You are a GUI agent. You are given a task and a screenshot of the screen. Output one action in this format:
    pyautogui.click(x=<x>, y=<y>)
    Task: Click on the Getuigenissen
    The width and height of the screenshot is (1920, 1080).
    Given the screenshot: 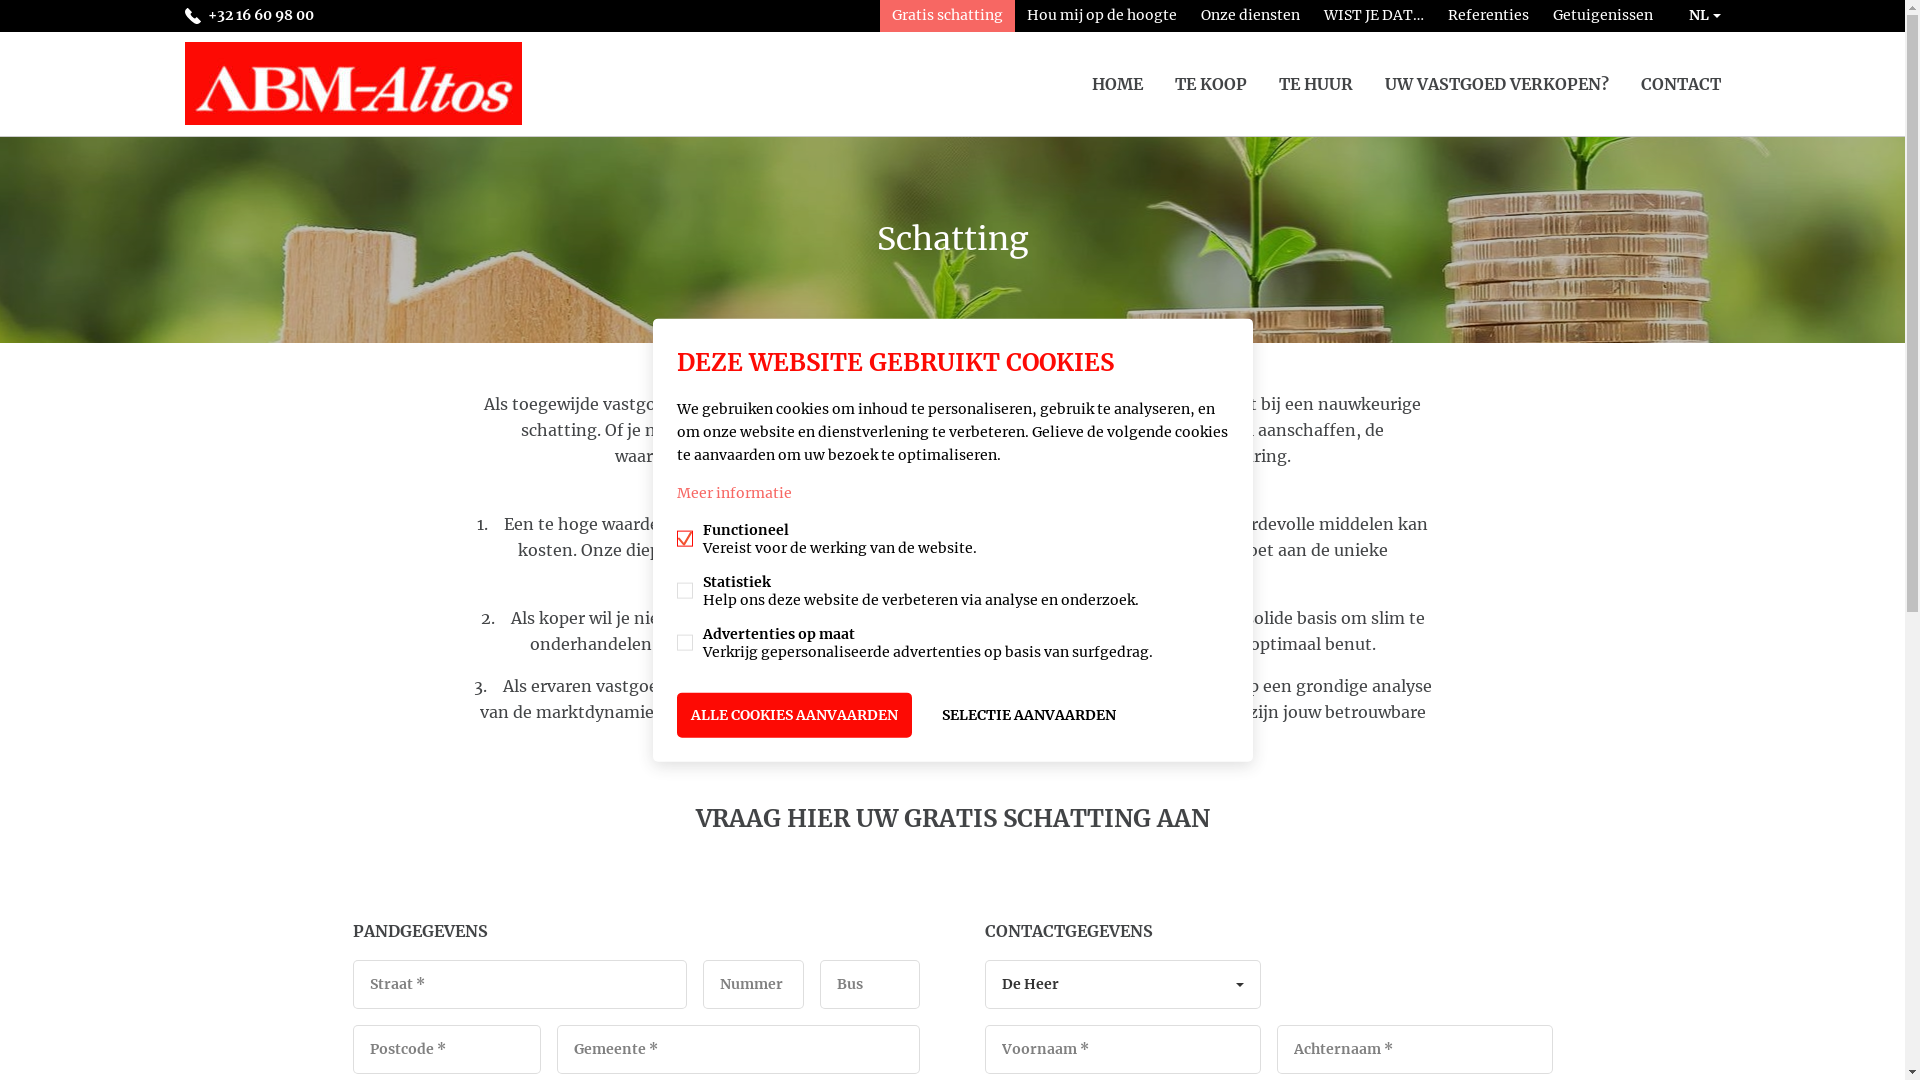 What is the action you would take?
    pyautogui.click(x=1602, y=16)
    